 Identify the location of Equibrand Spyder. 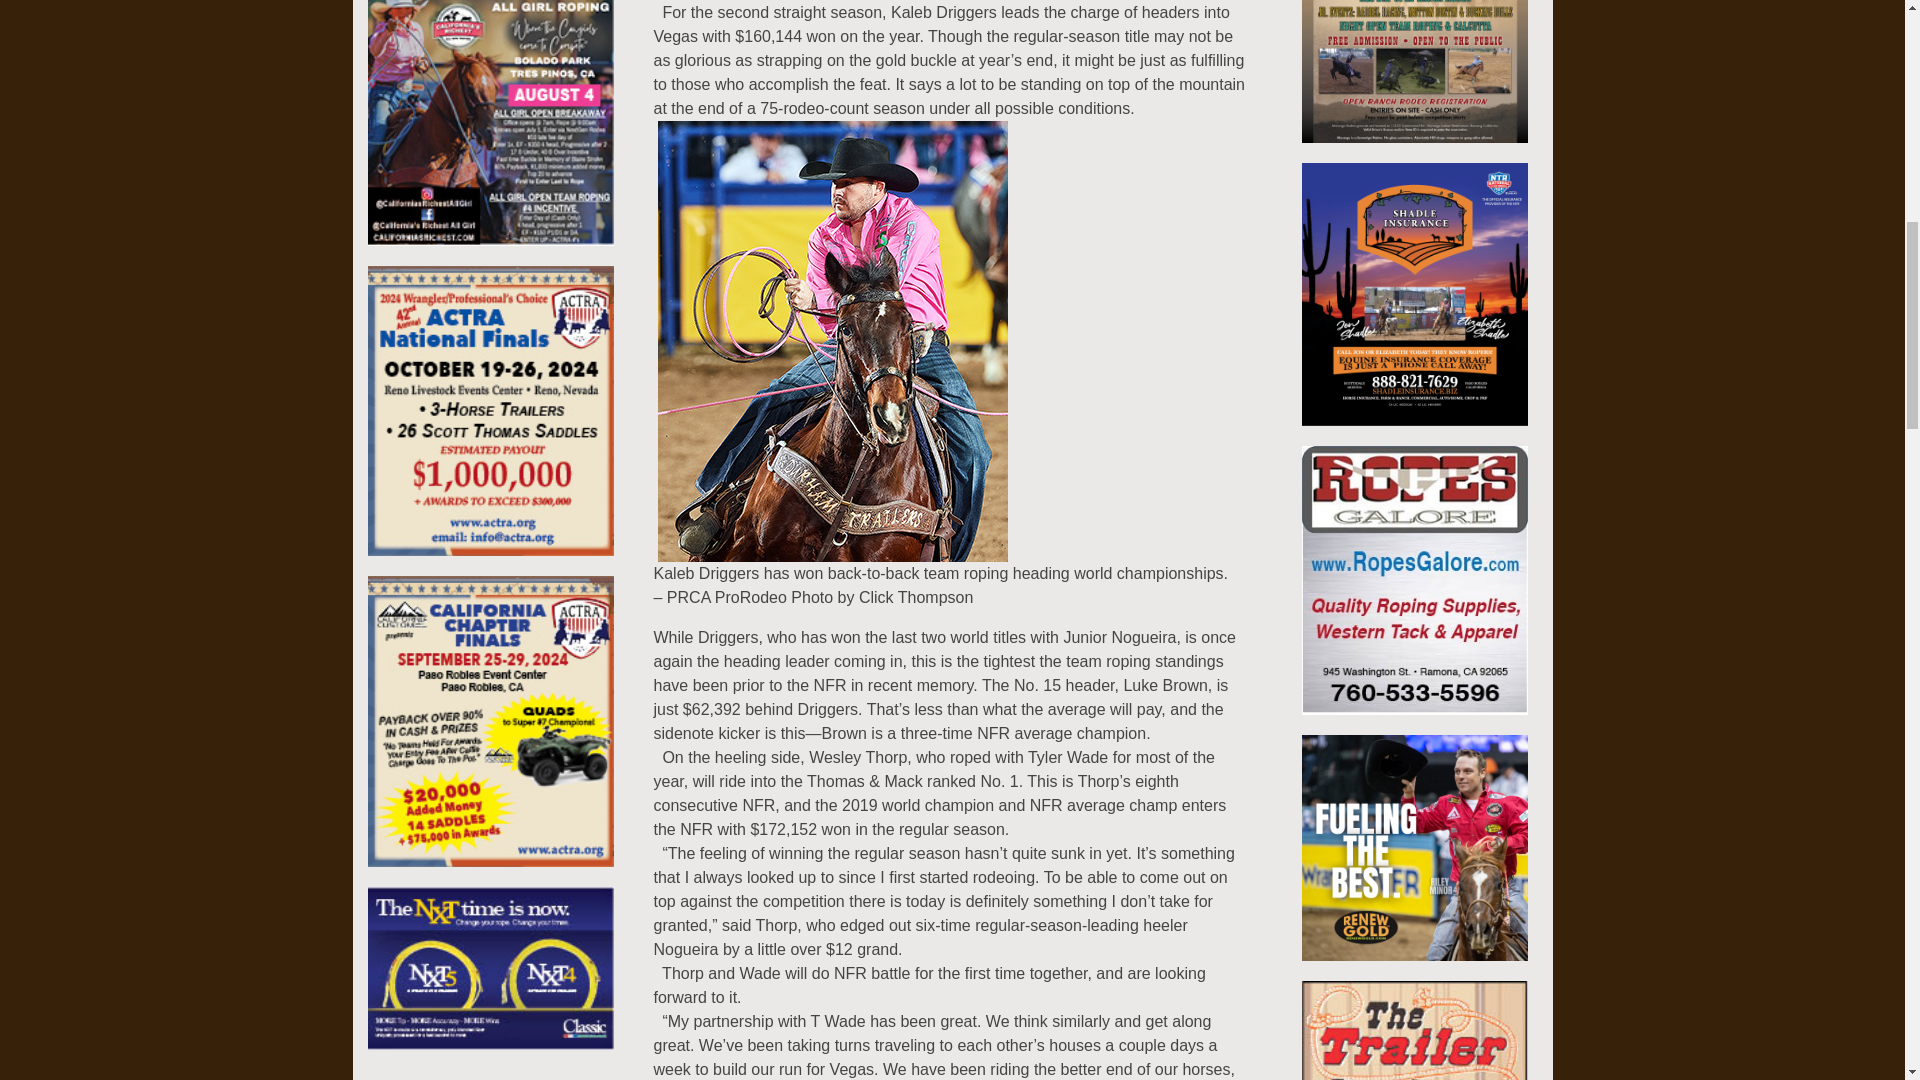
(491, 977).